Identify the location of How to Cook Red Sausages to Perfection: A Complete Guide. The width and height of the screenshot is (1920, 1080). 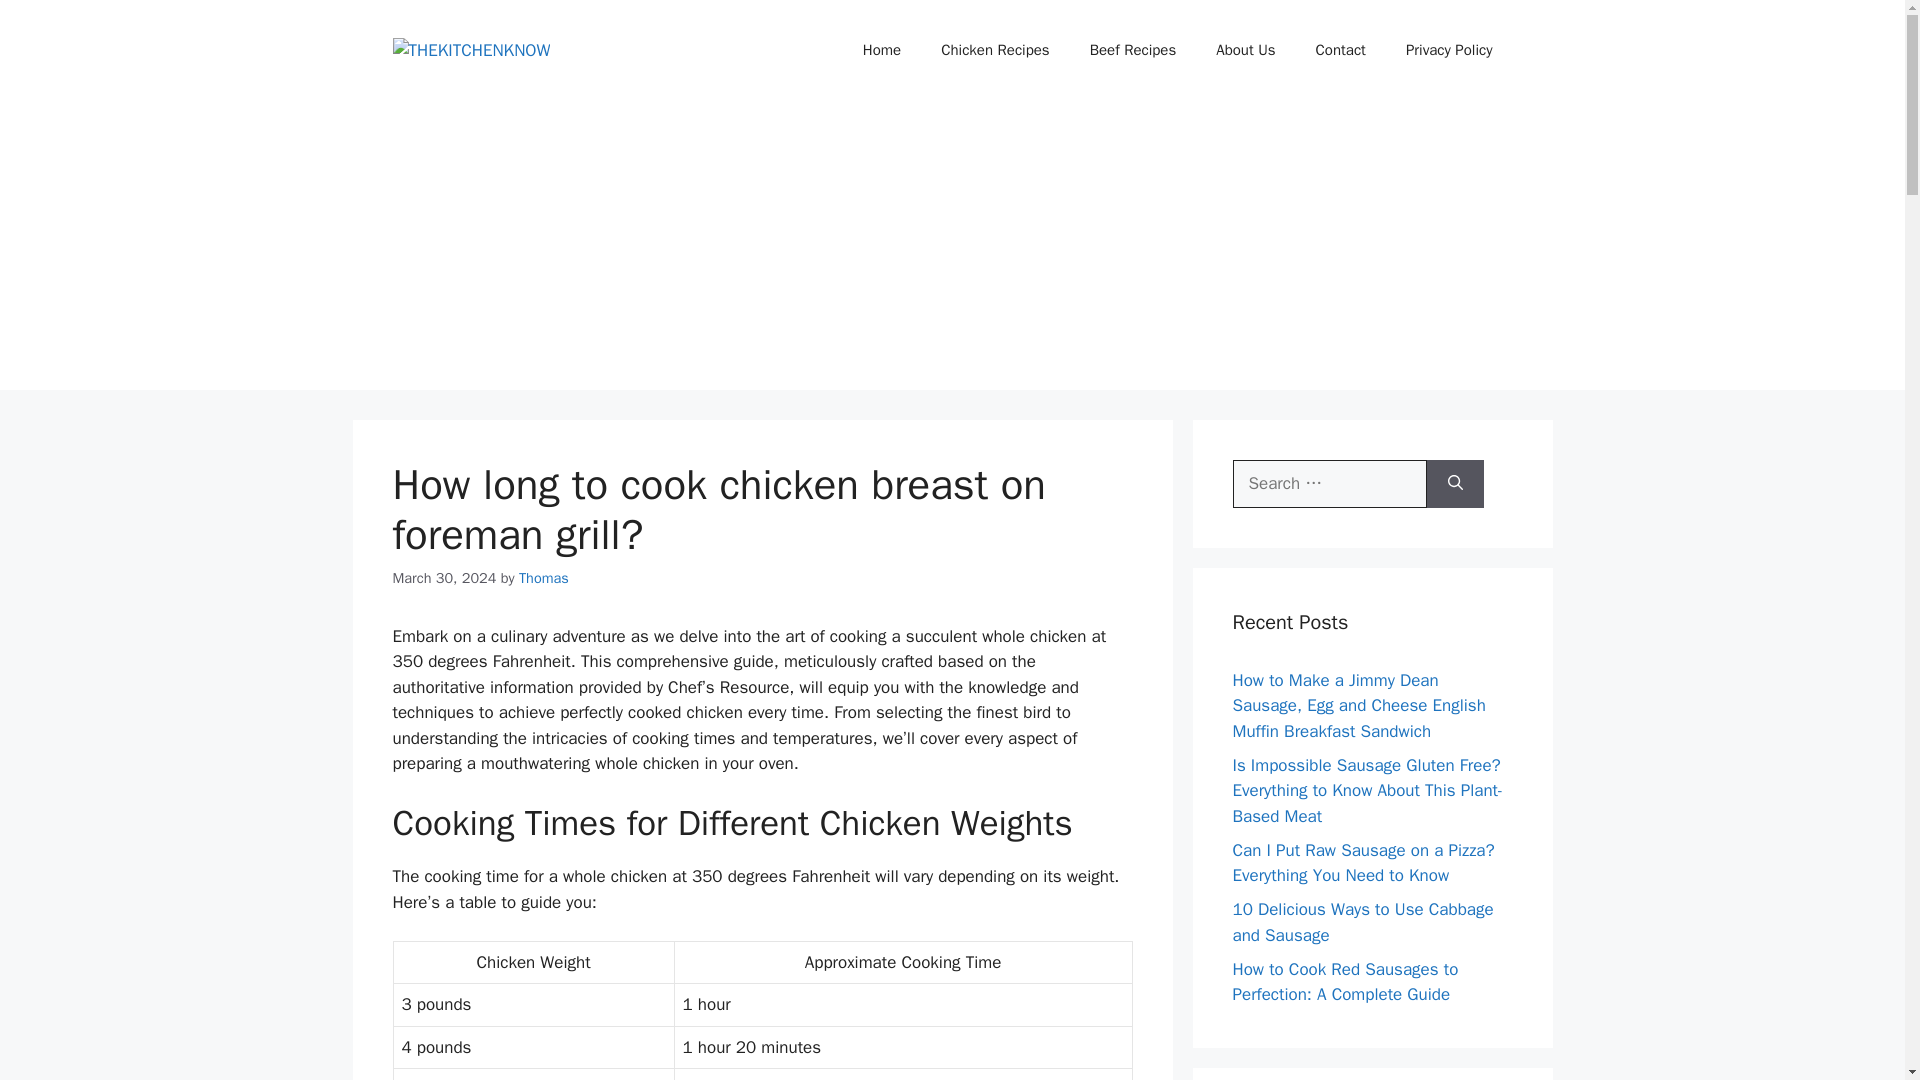
(1344, 981).